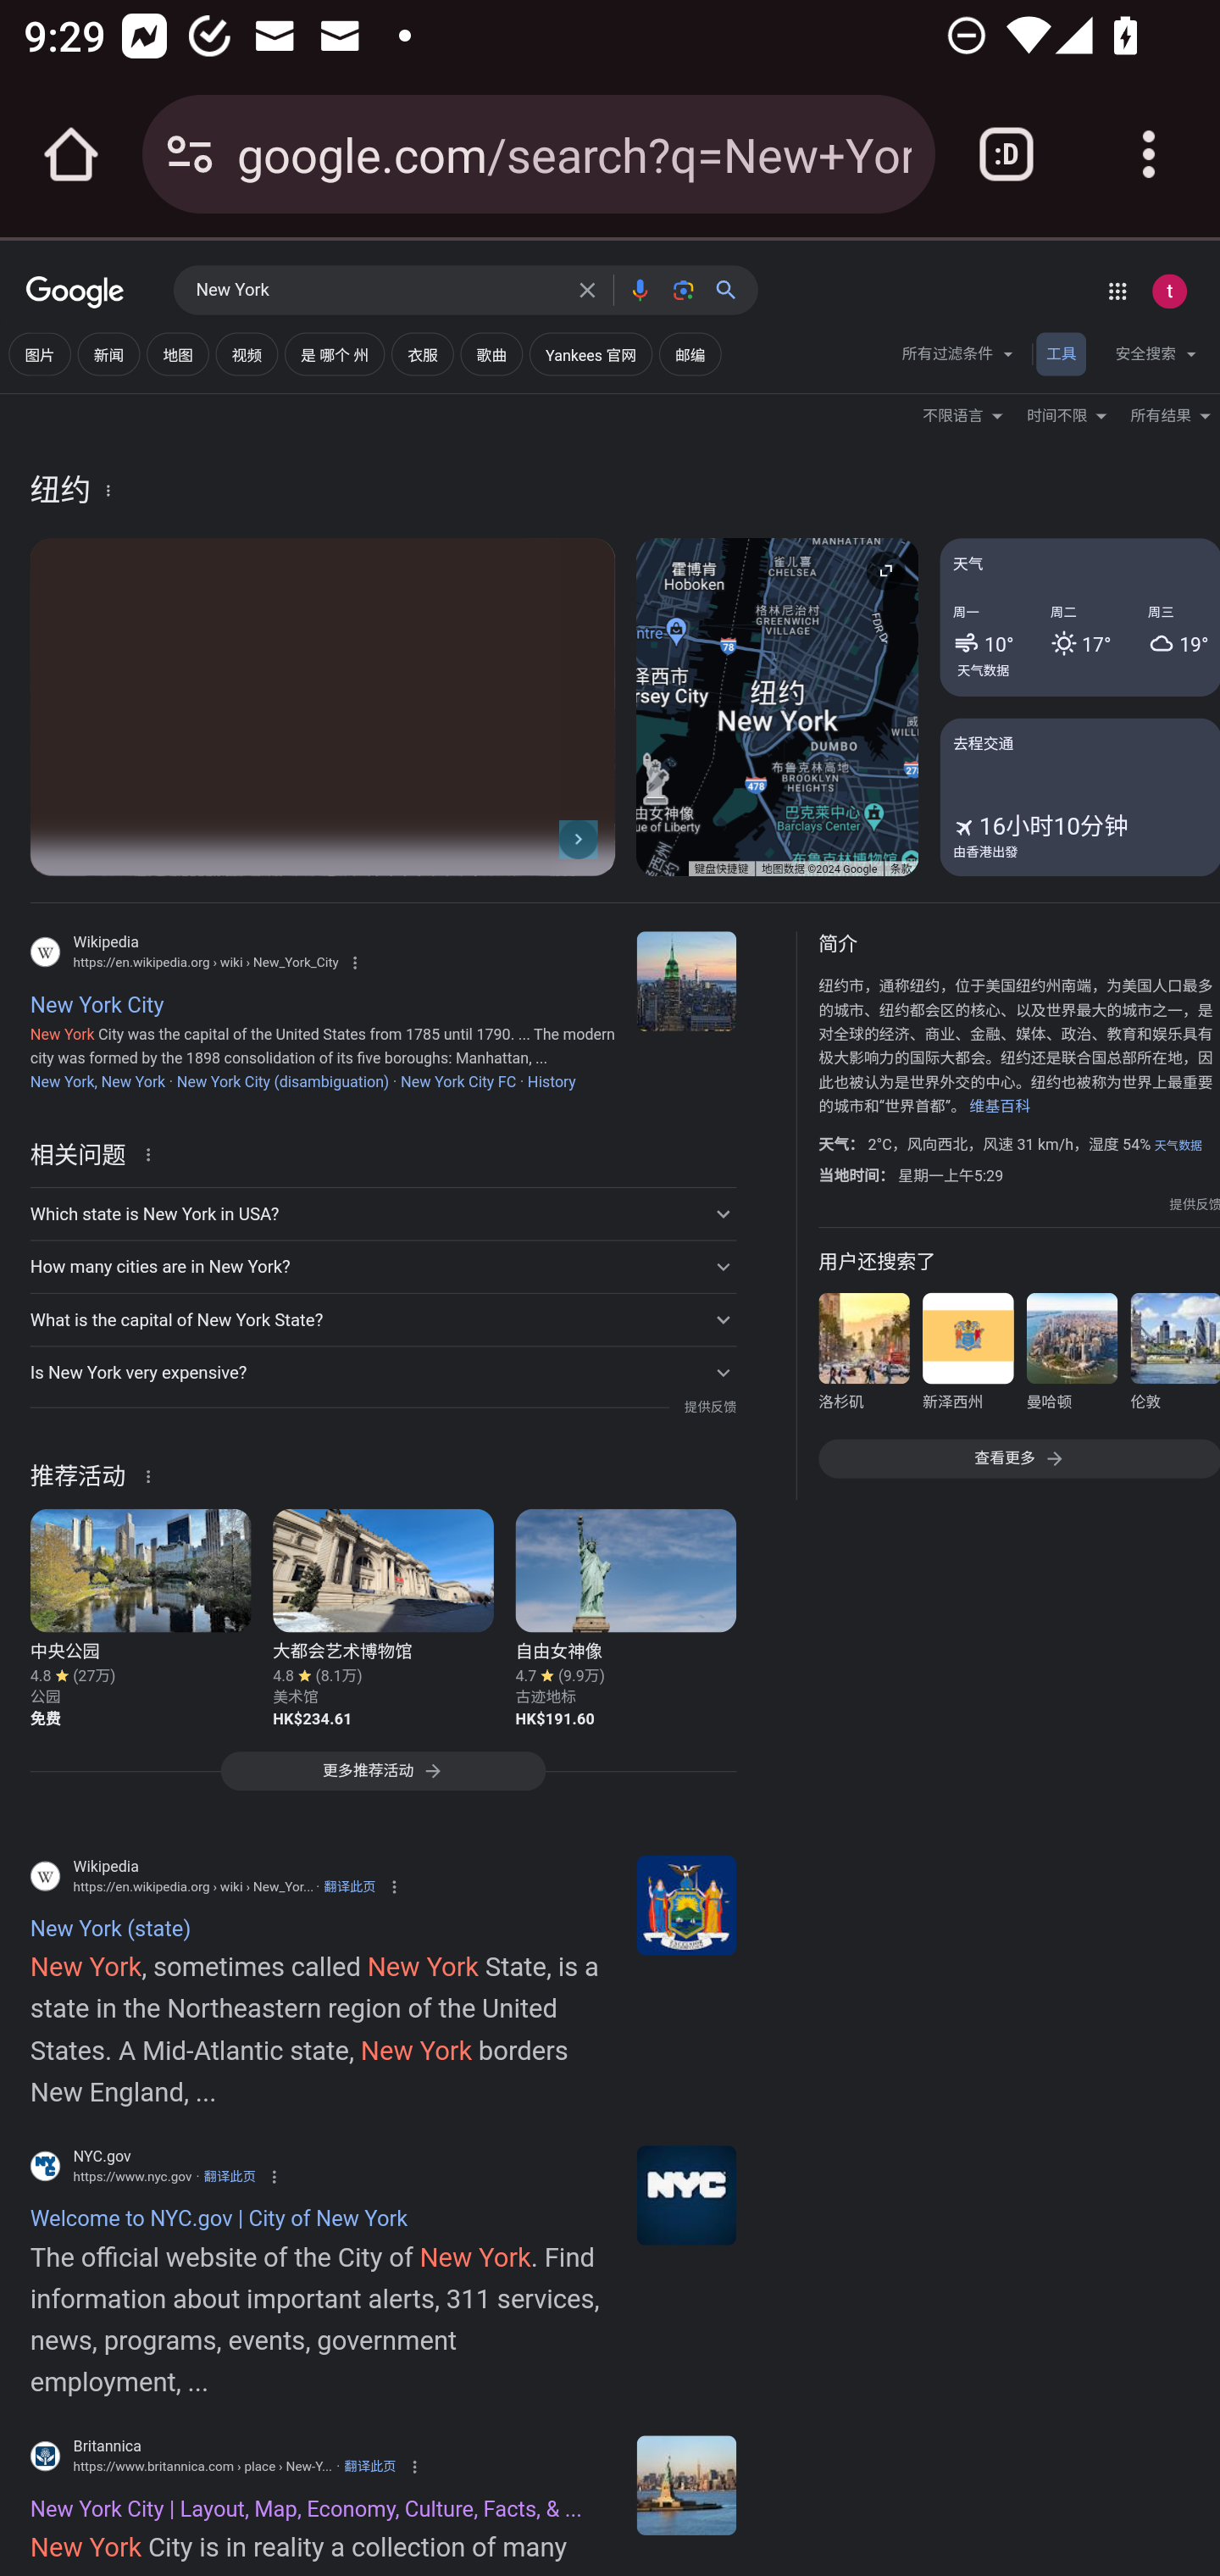 Image resolution: width=1220 pixels, height=2576 pixels. Describe the element at coordinates (1169, 291) in the screenshot. I see `Google 账号： test appium (testappium002@gmail.com)` at that location.